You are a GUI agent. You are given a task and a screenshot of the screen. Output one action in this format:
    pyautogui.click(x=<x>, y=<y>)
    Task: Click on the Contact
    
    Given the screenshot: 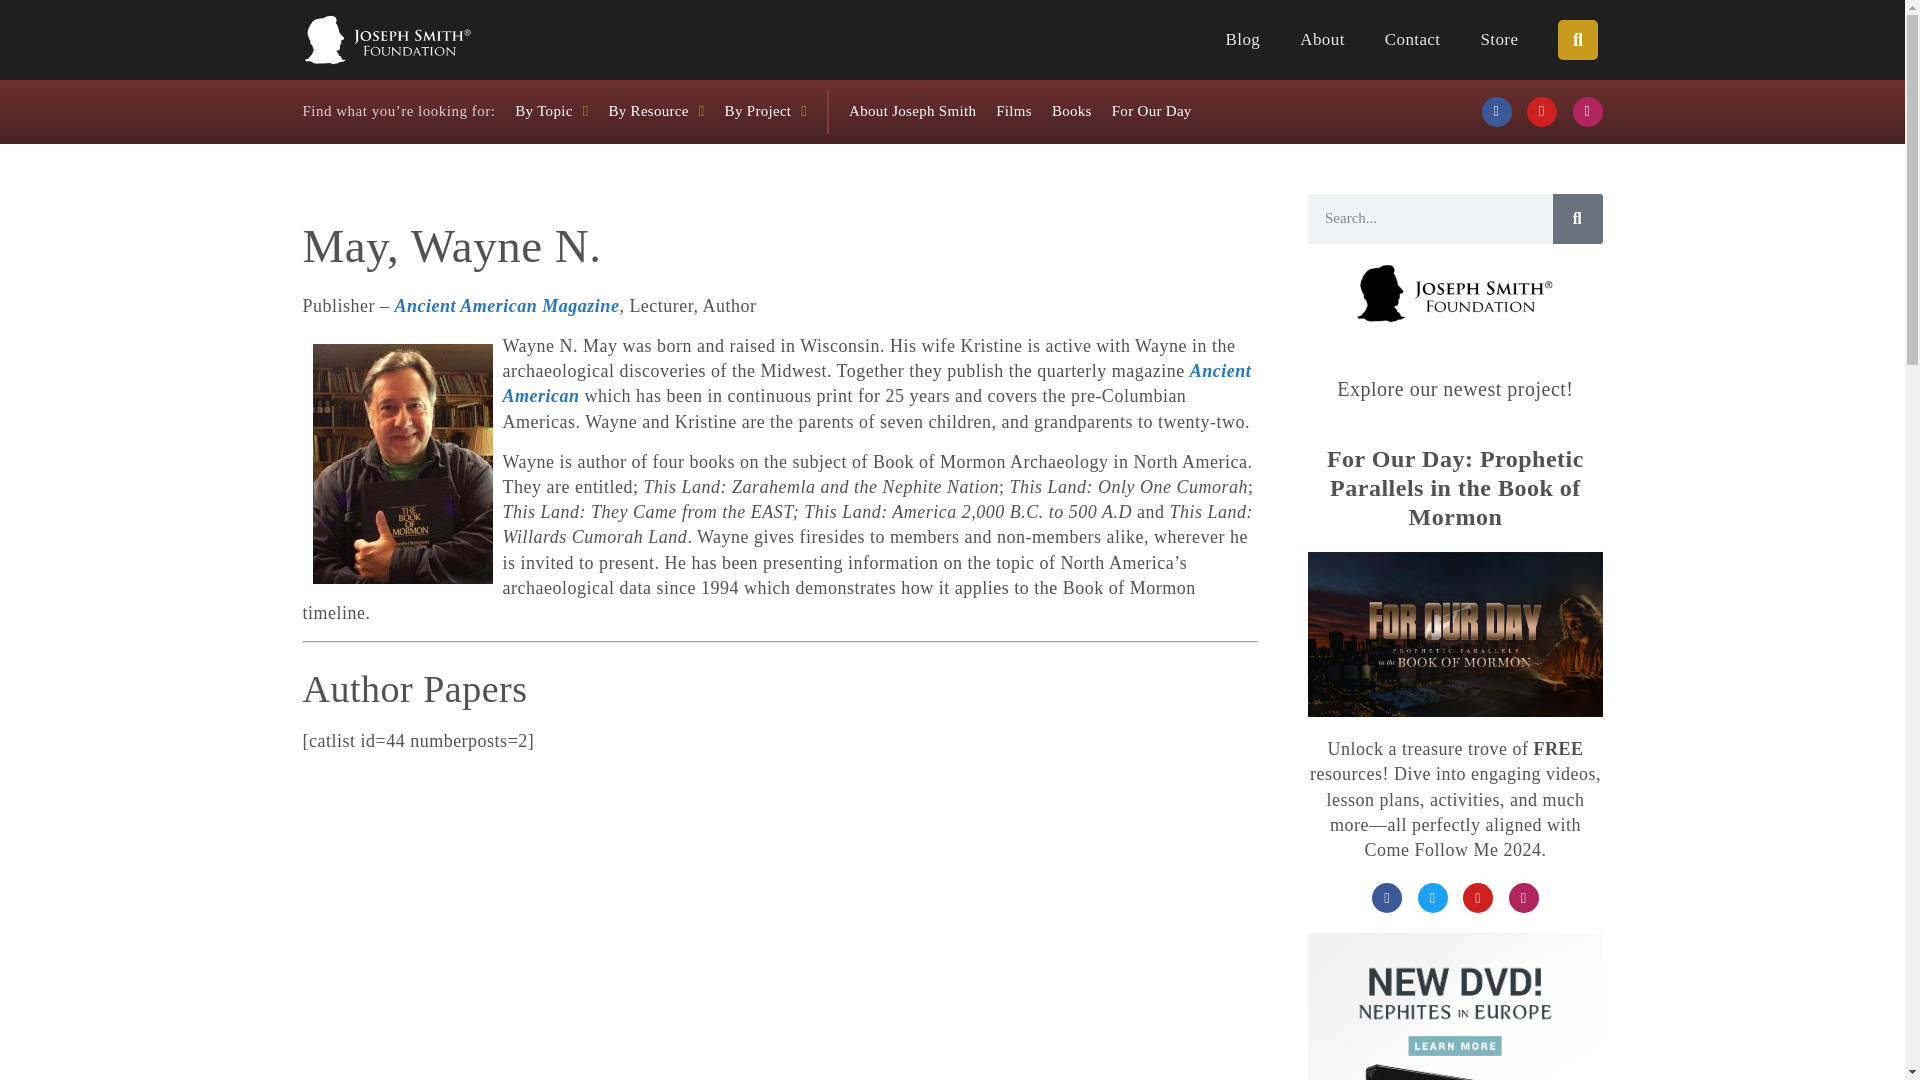 What is the action you would take?
    pyautogui.click(x=1412, y=40)
    